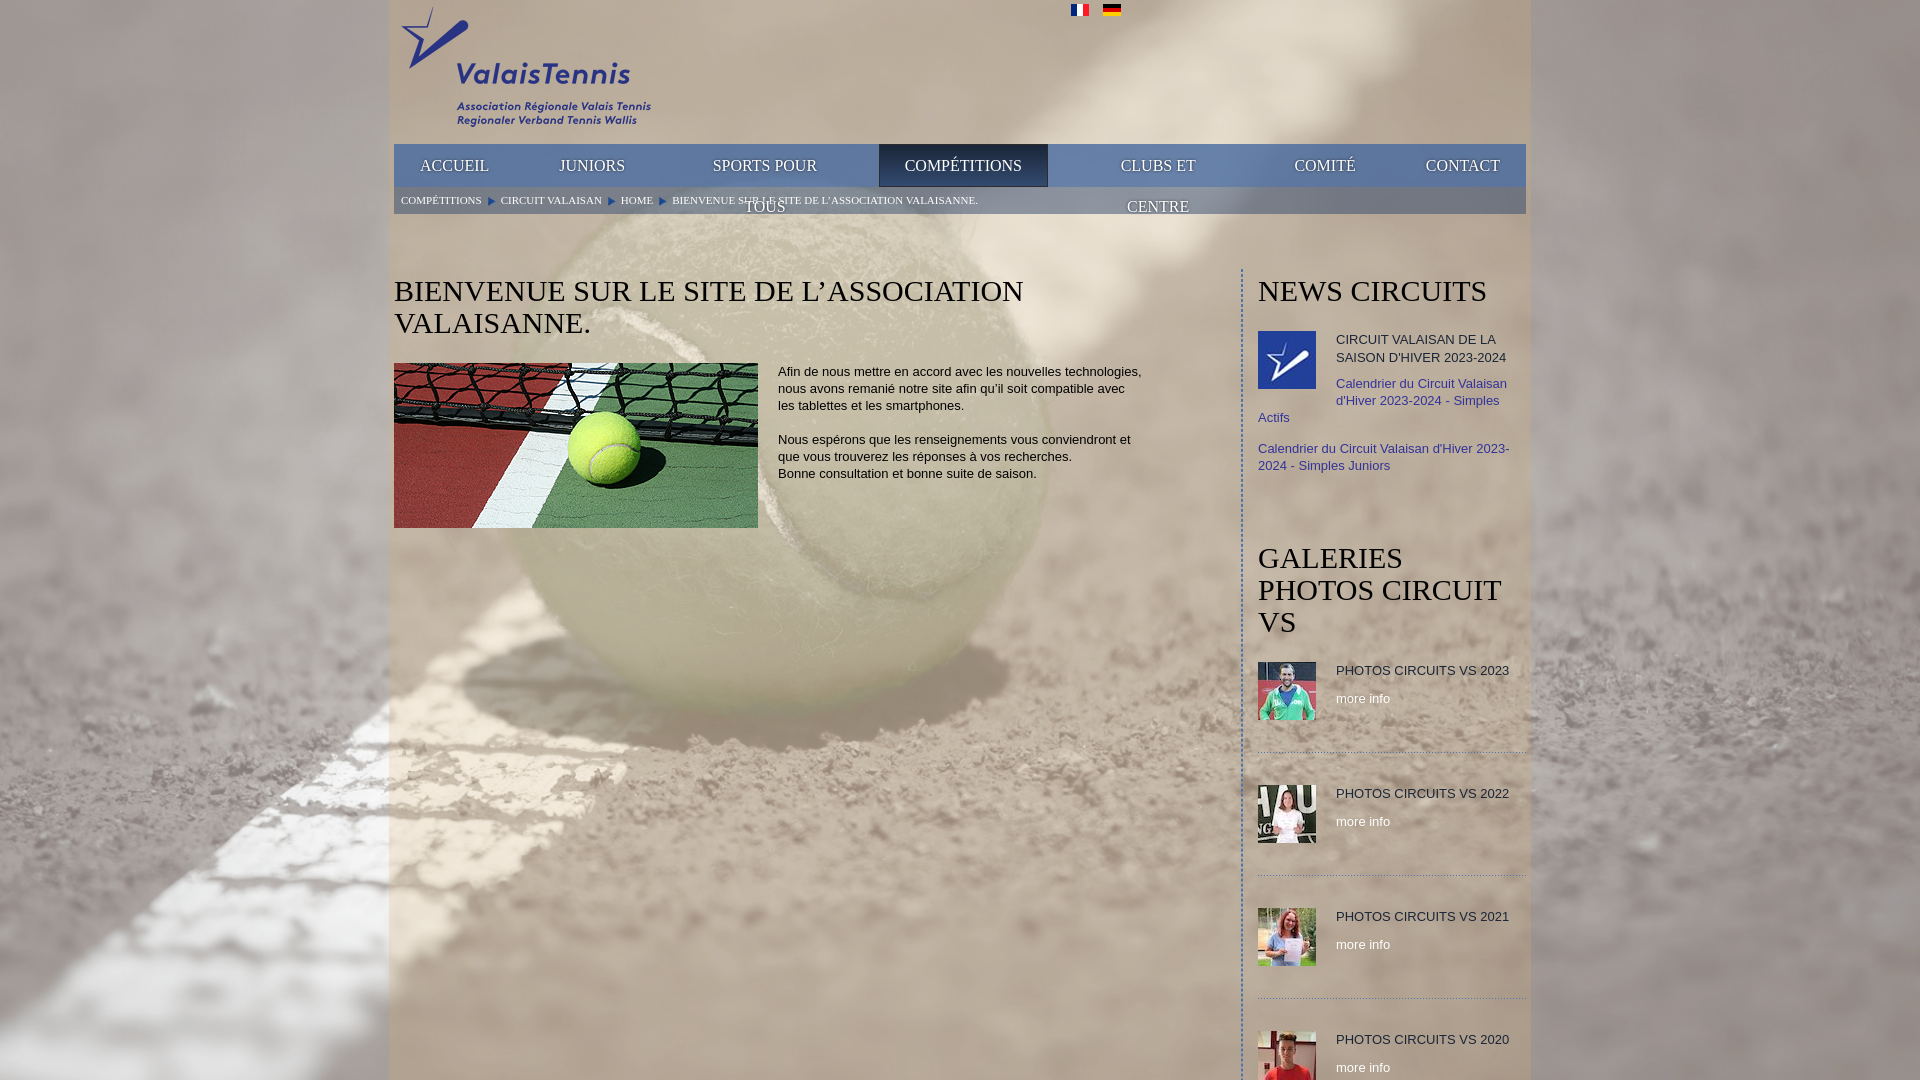 The image size is (1920, 1080). I want to click on CONTACT, so click(1463, 165).